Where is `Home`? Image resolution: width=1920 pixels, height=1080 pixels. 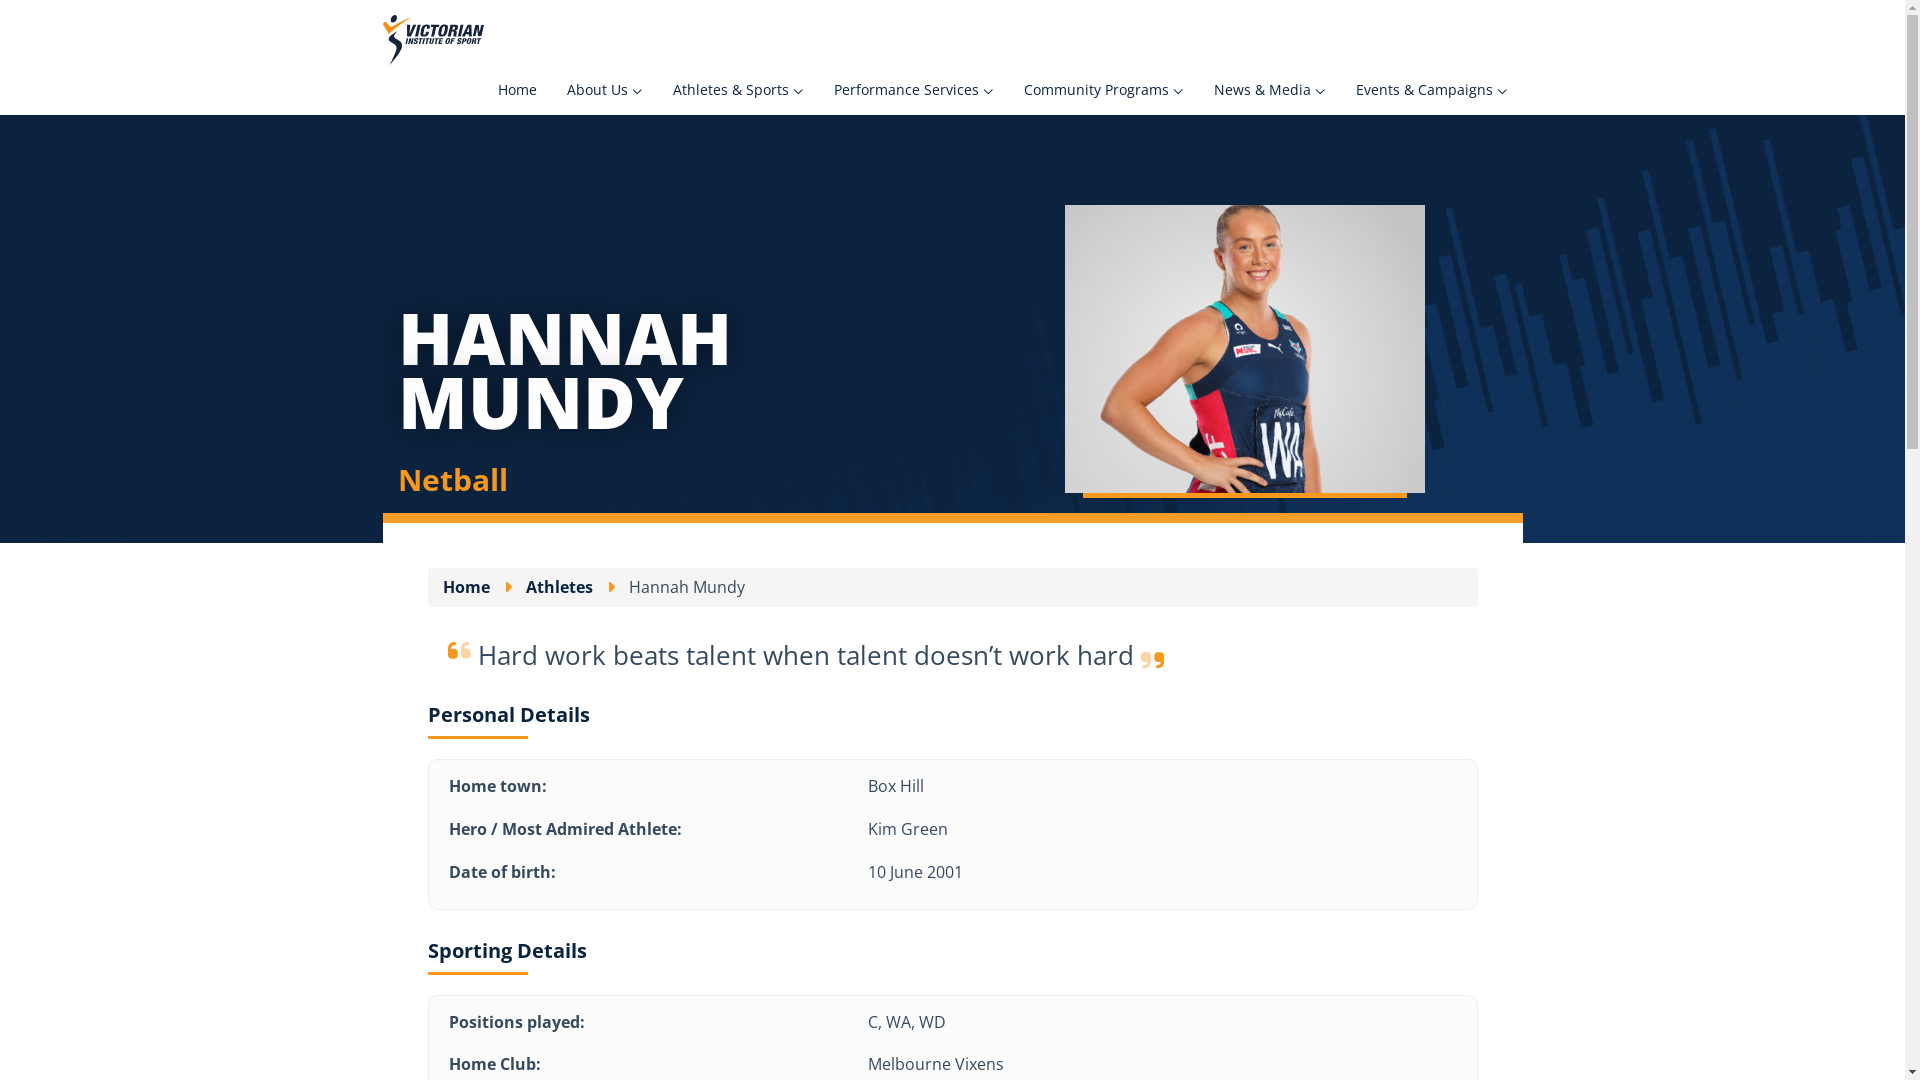
Home is located at coordinates (516, 90).